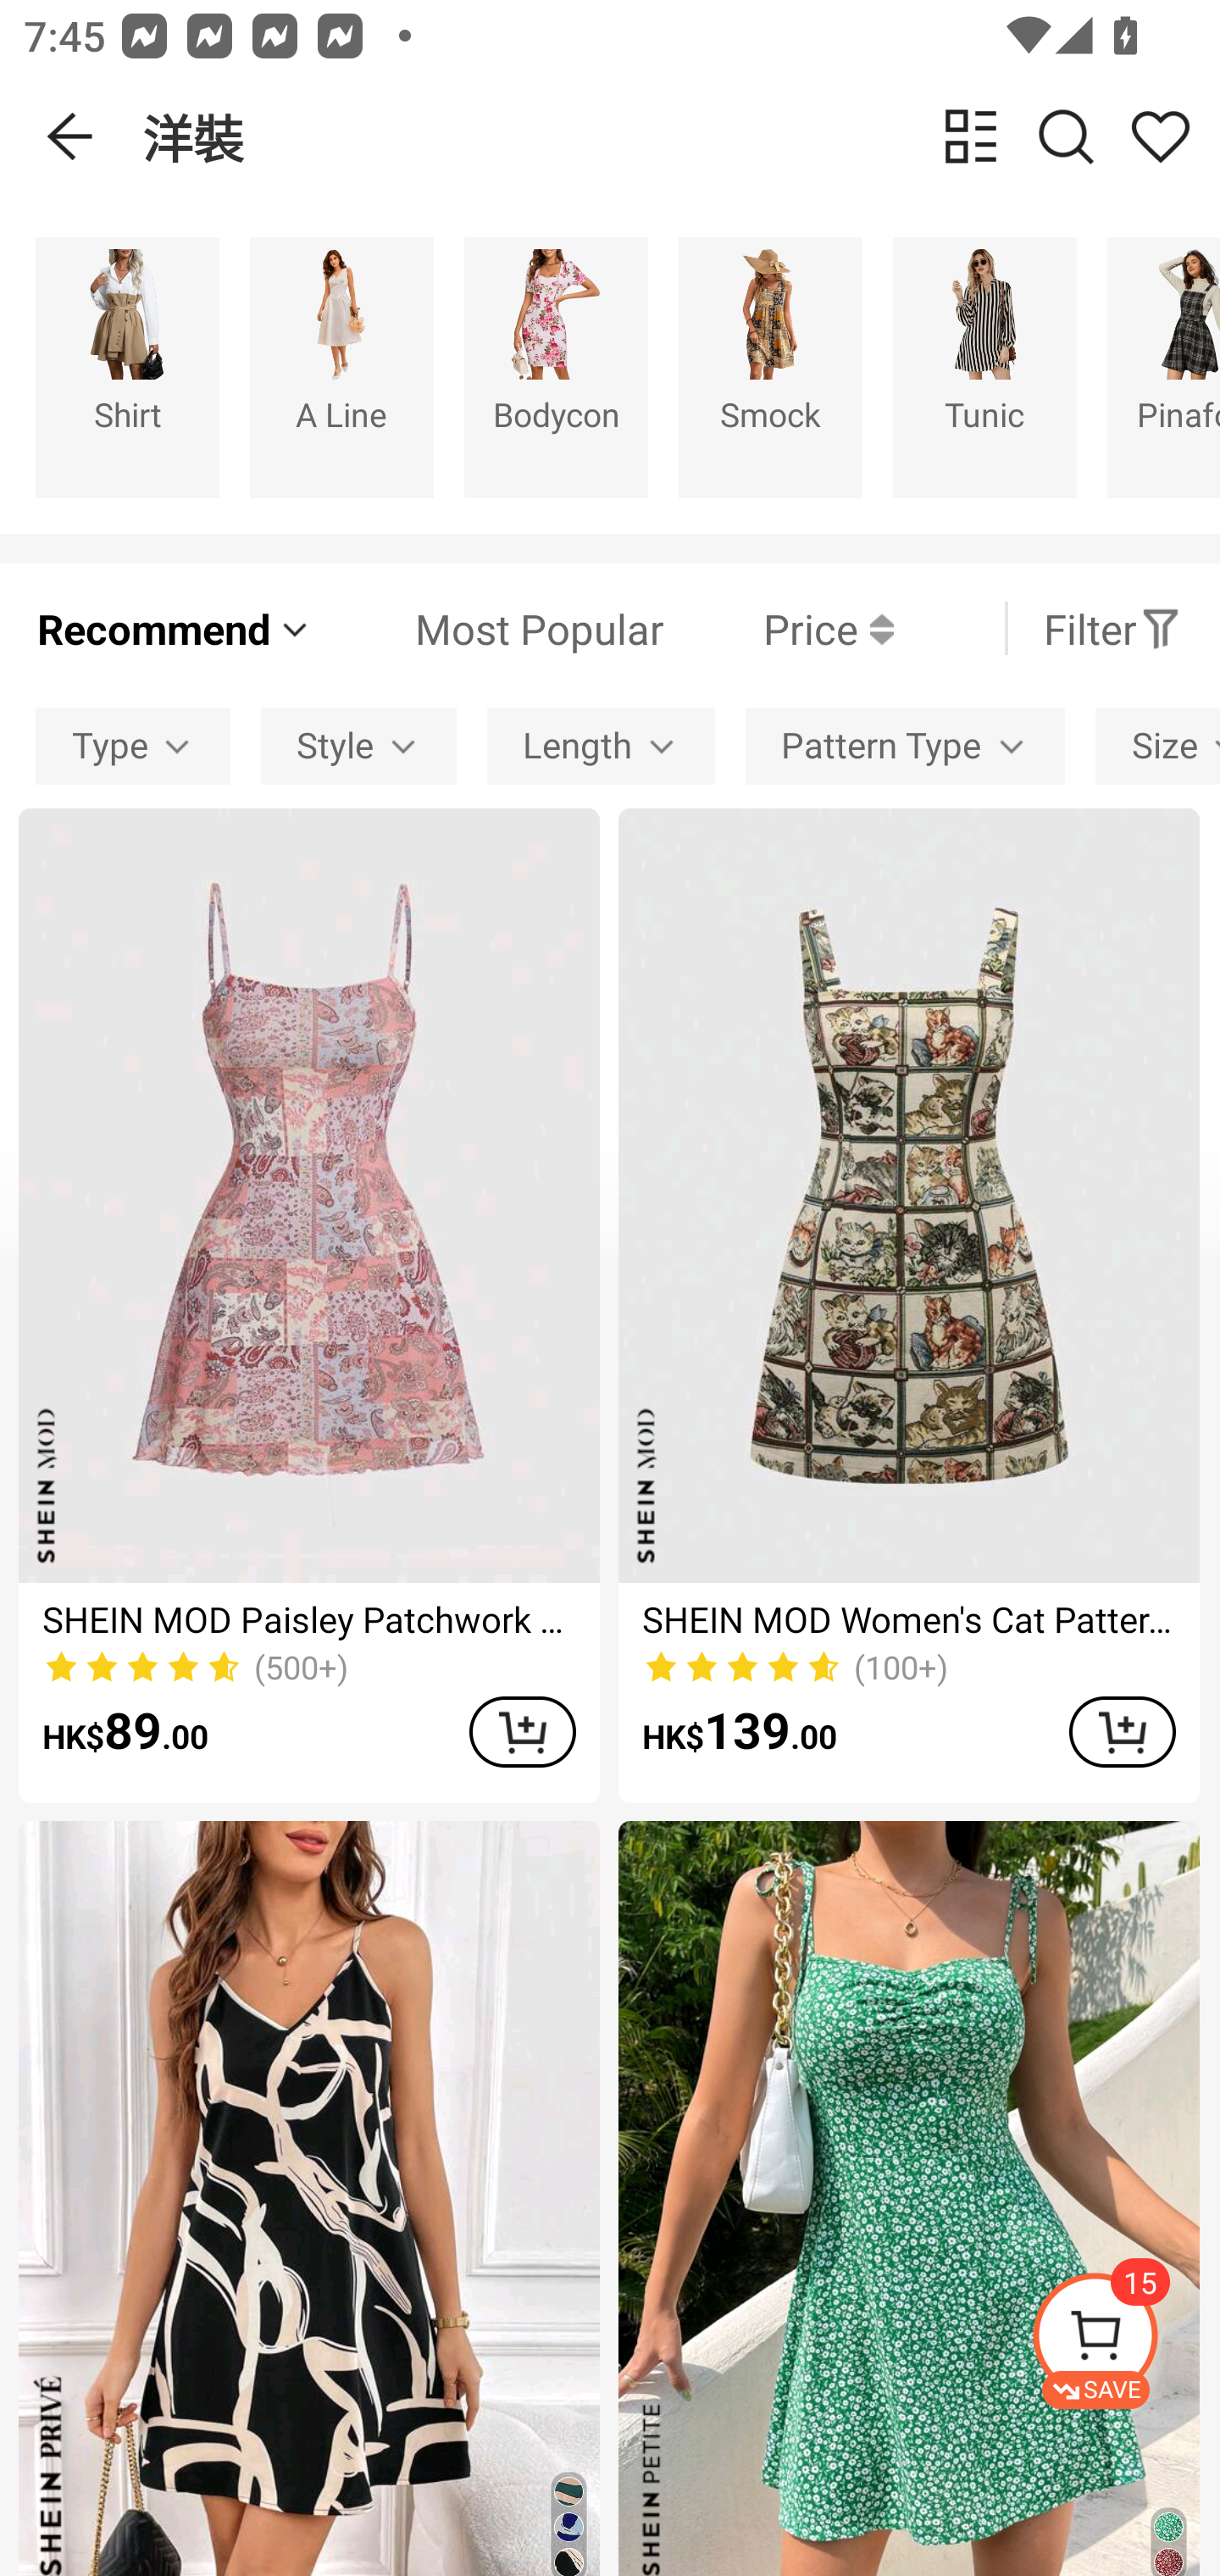 The image size is (1220, 2576). I want to click on SAVE, so click(1125, 2340).